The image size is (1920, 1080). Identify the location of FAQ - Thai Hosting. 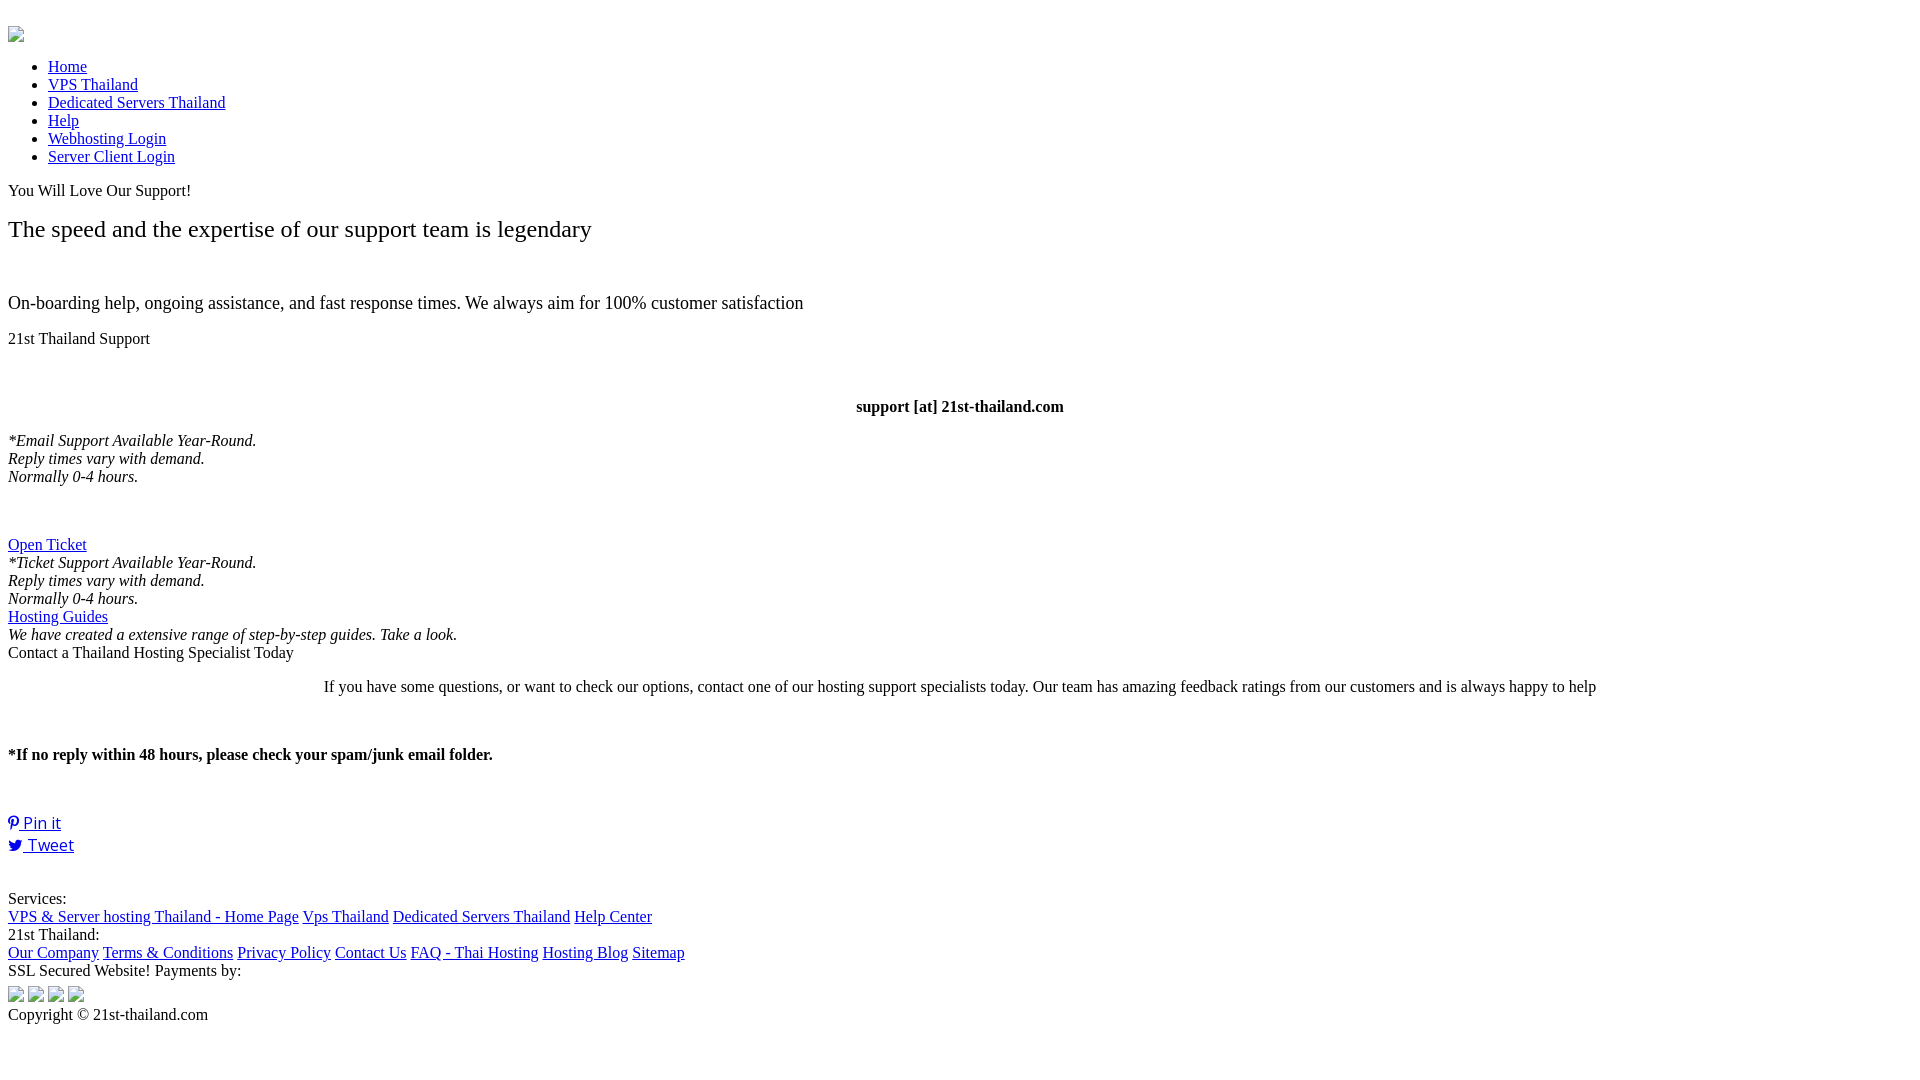
(475, 952).